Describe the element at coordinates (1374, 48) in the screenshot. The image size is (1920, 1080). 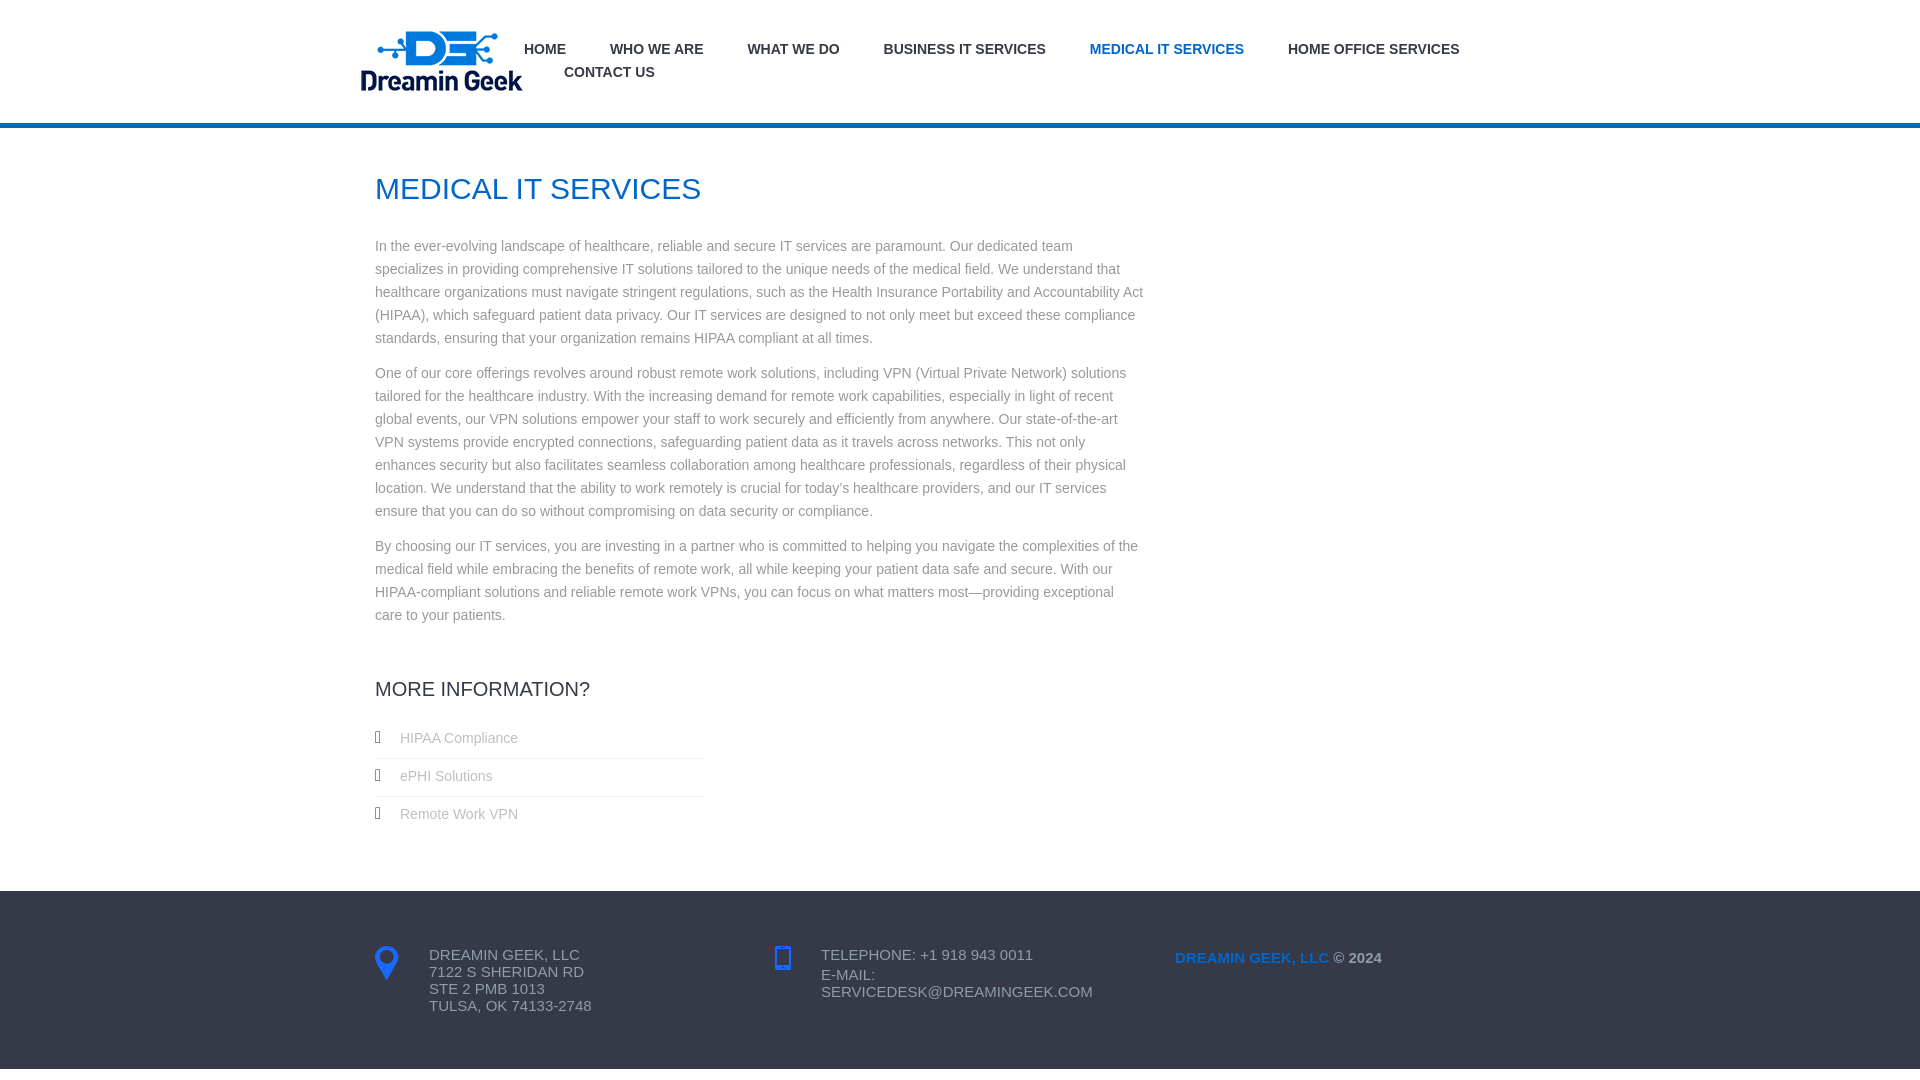
I see `HOME OFFICE SERVICES` at that location.